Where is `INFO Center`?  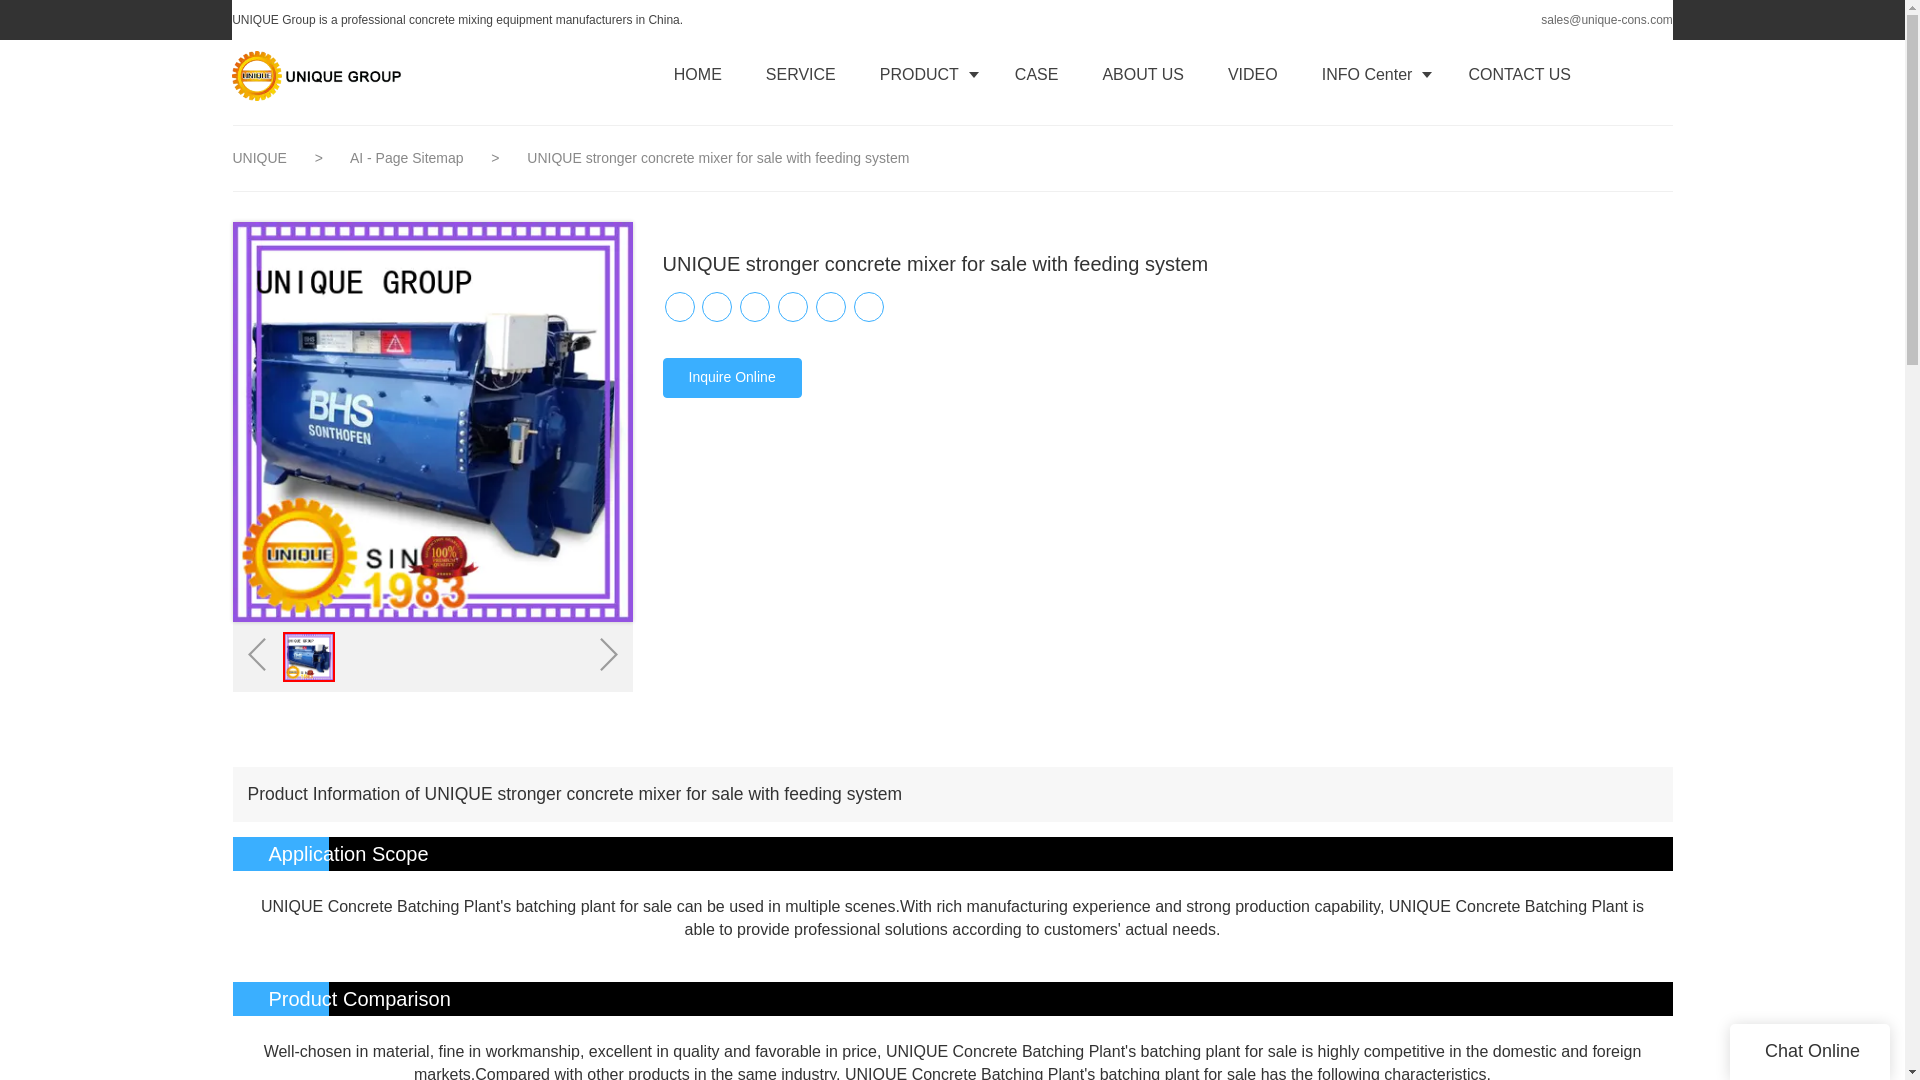 INFO Center is located at coordinates (1373, 74).